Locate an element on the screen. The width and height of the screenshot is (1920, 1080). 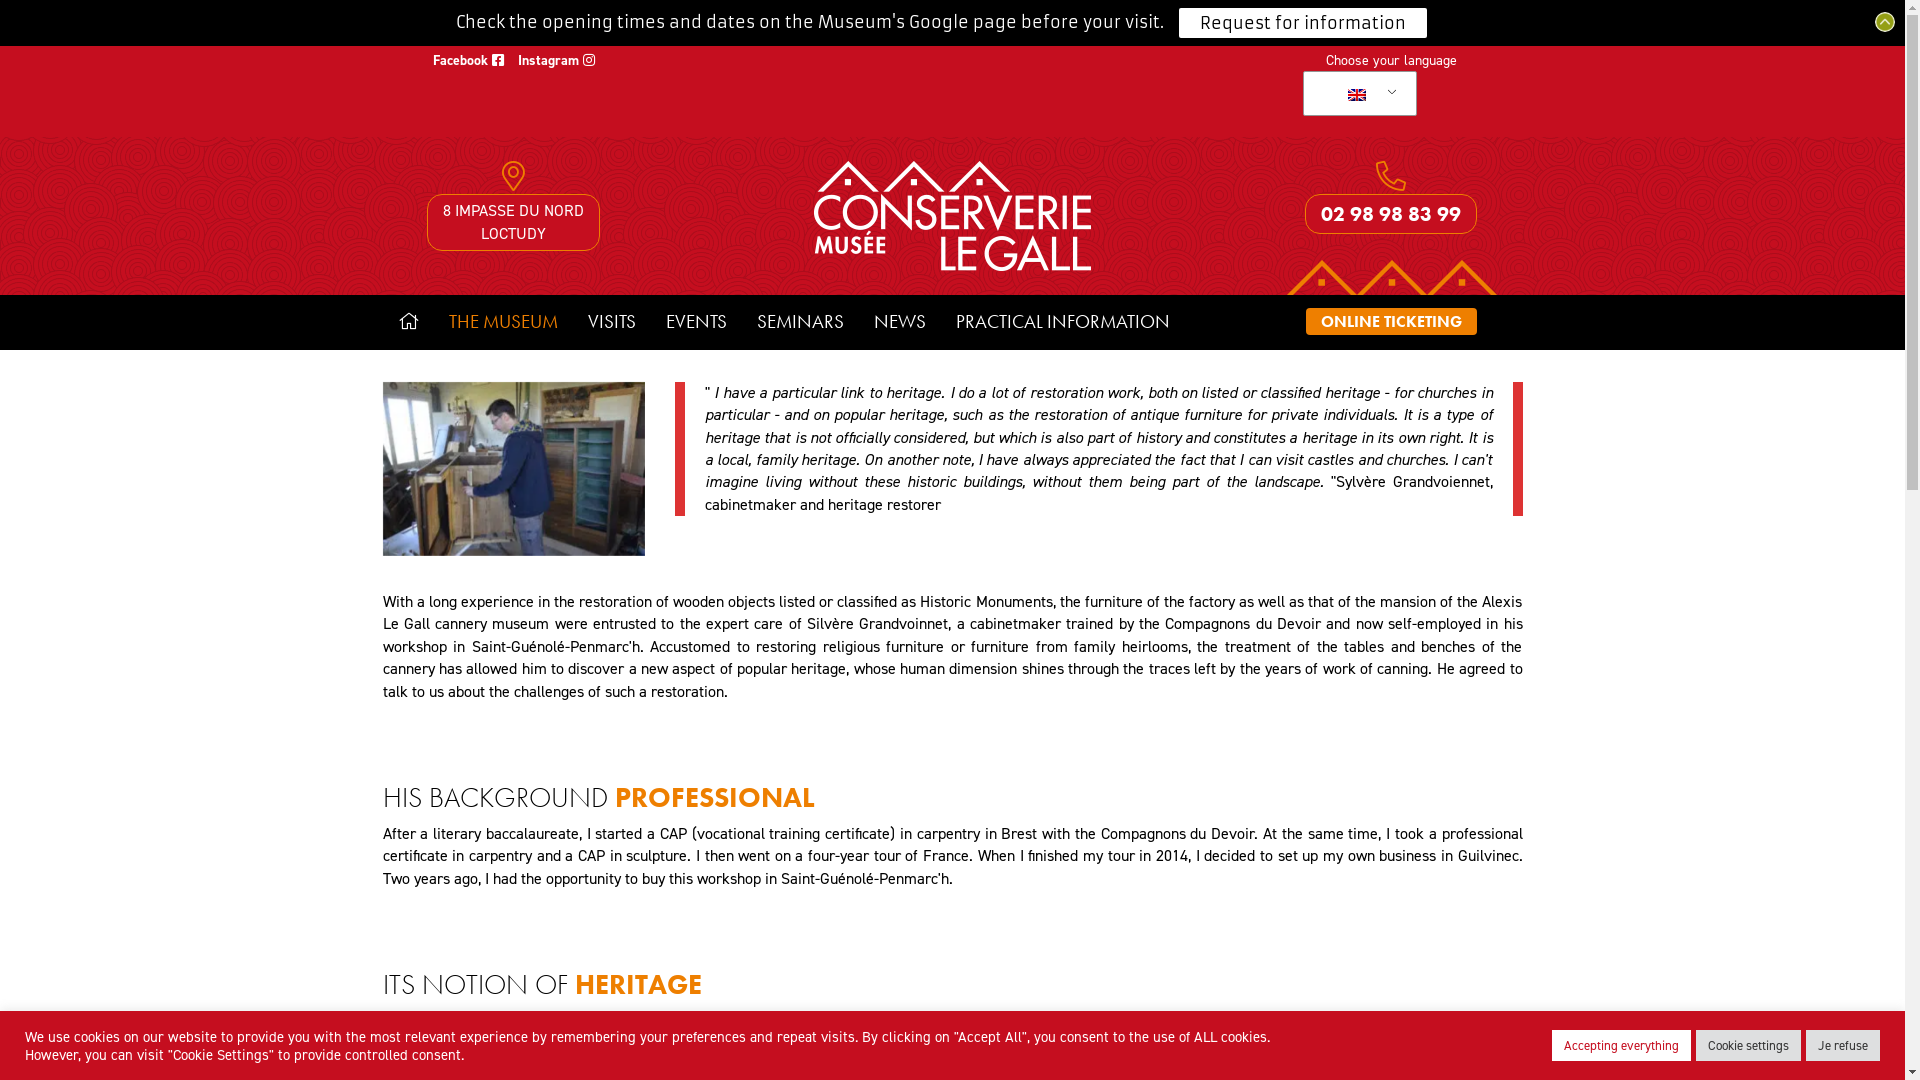
02 98 98 83 99 is located at coordinates (1391, 214).